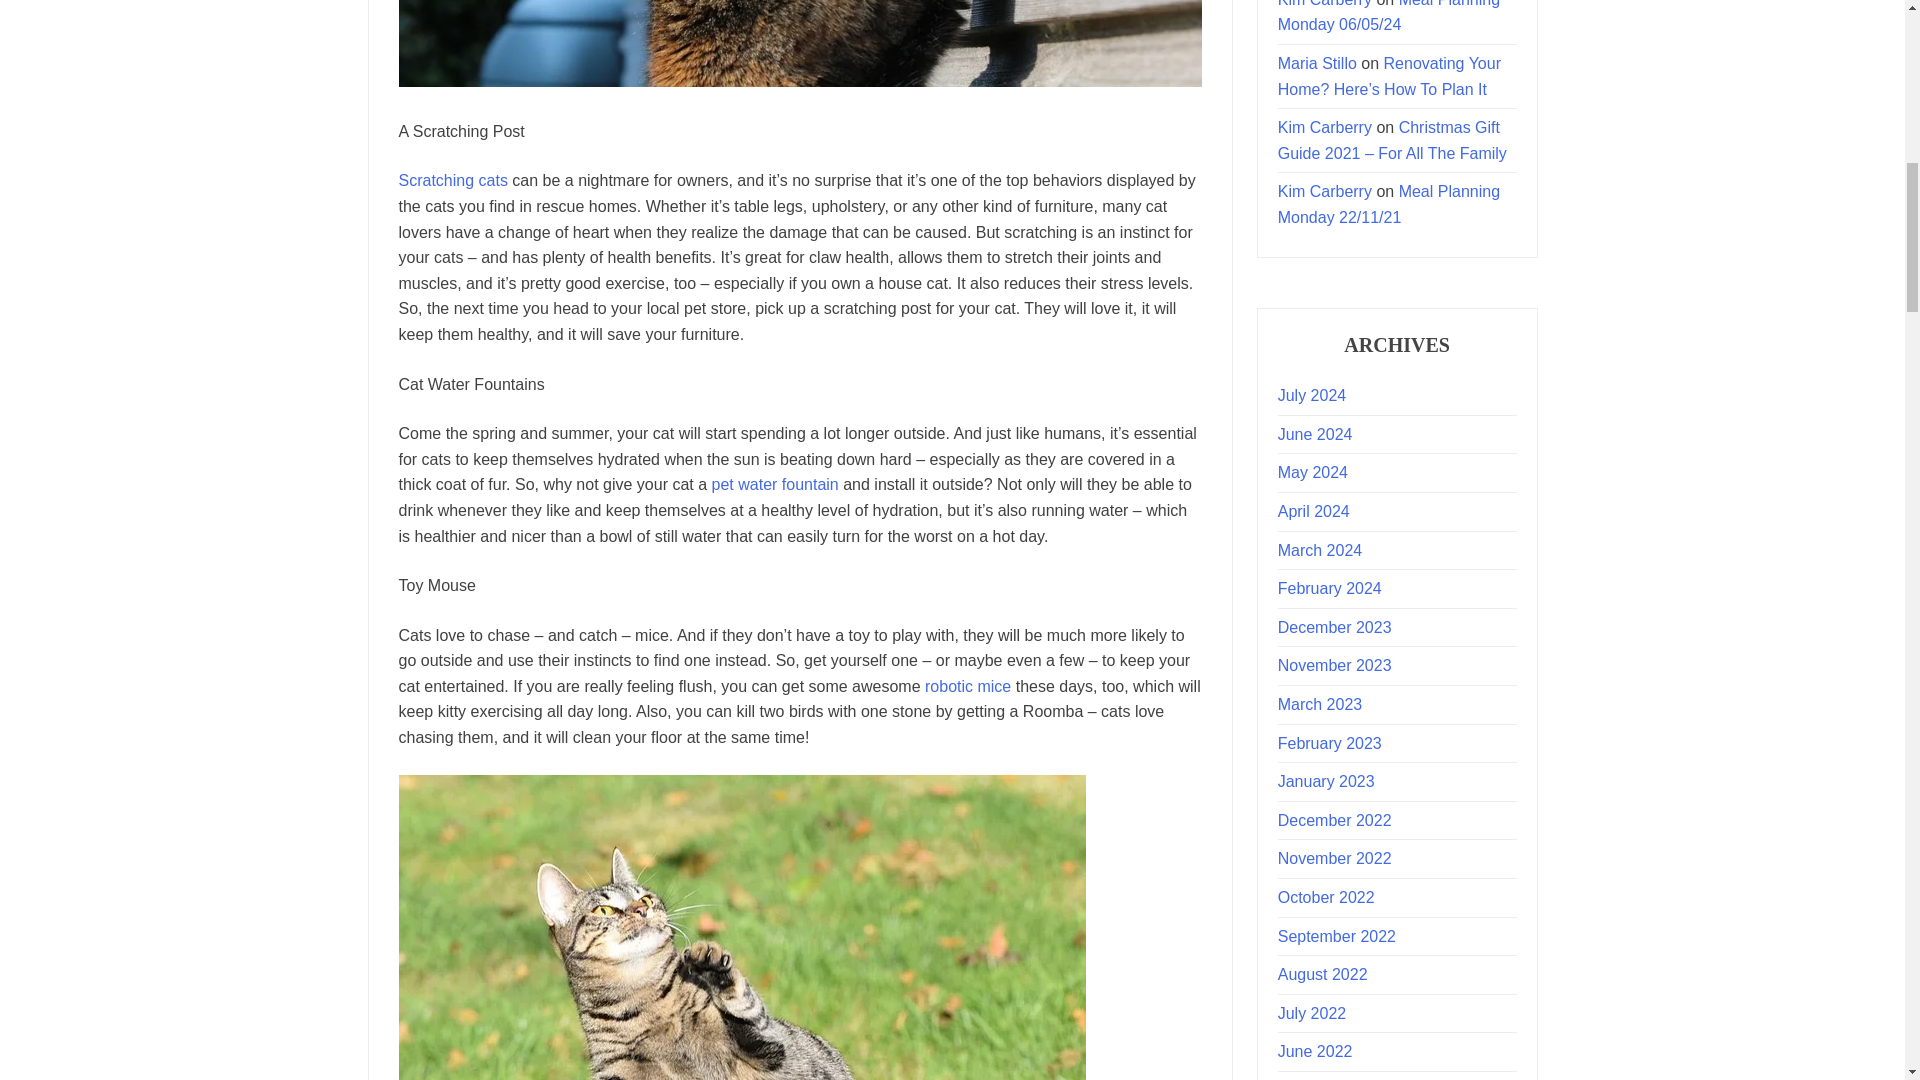 Image resolution: width=1920 pixels, height=1080 pixels. What do you see at coordinates (1318, 64) in the screenshot?
I see `Maria Stillo` at bounding box center [1318, 64].